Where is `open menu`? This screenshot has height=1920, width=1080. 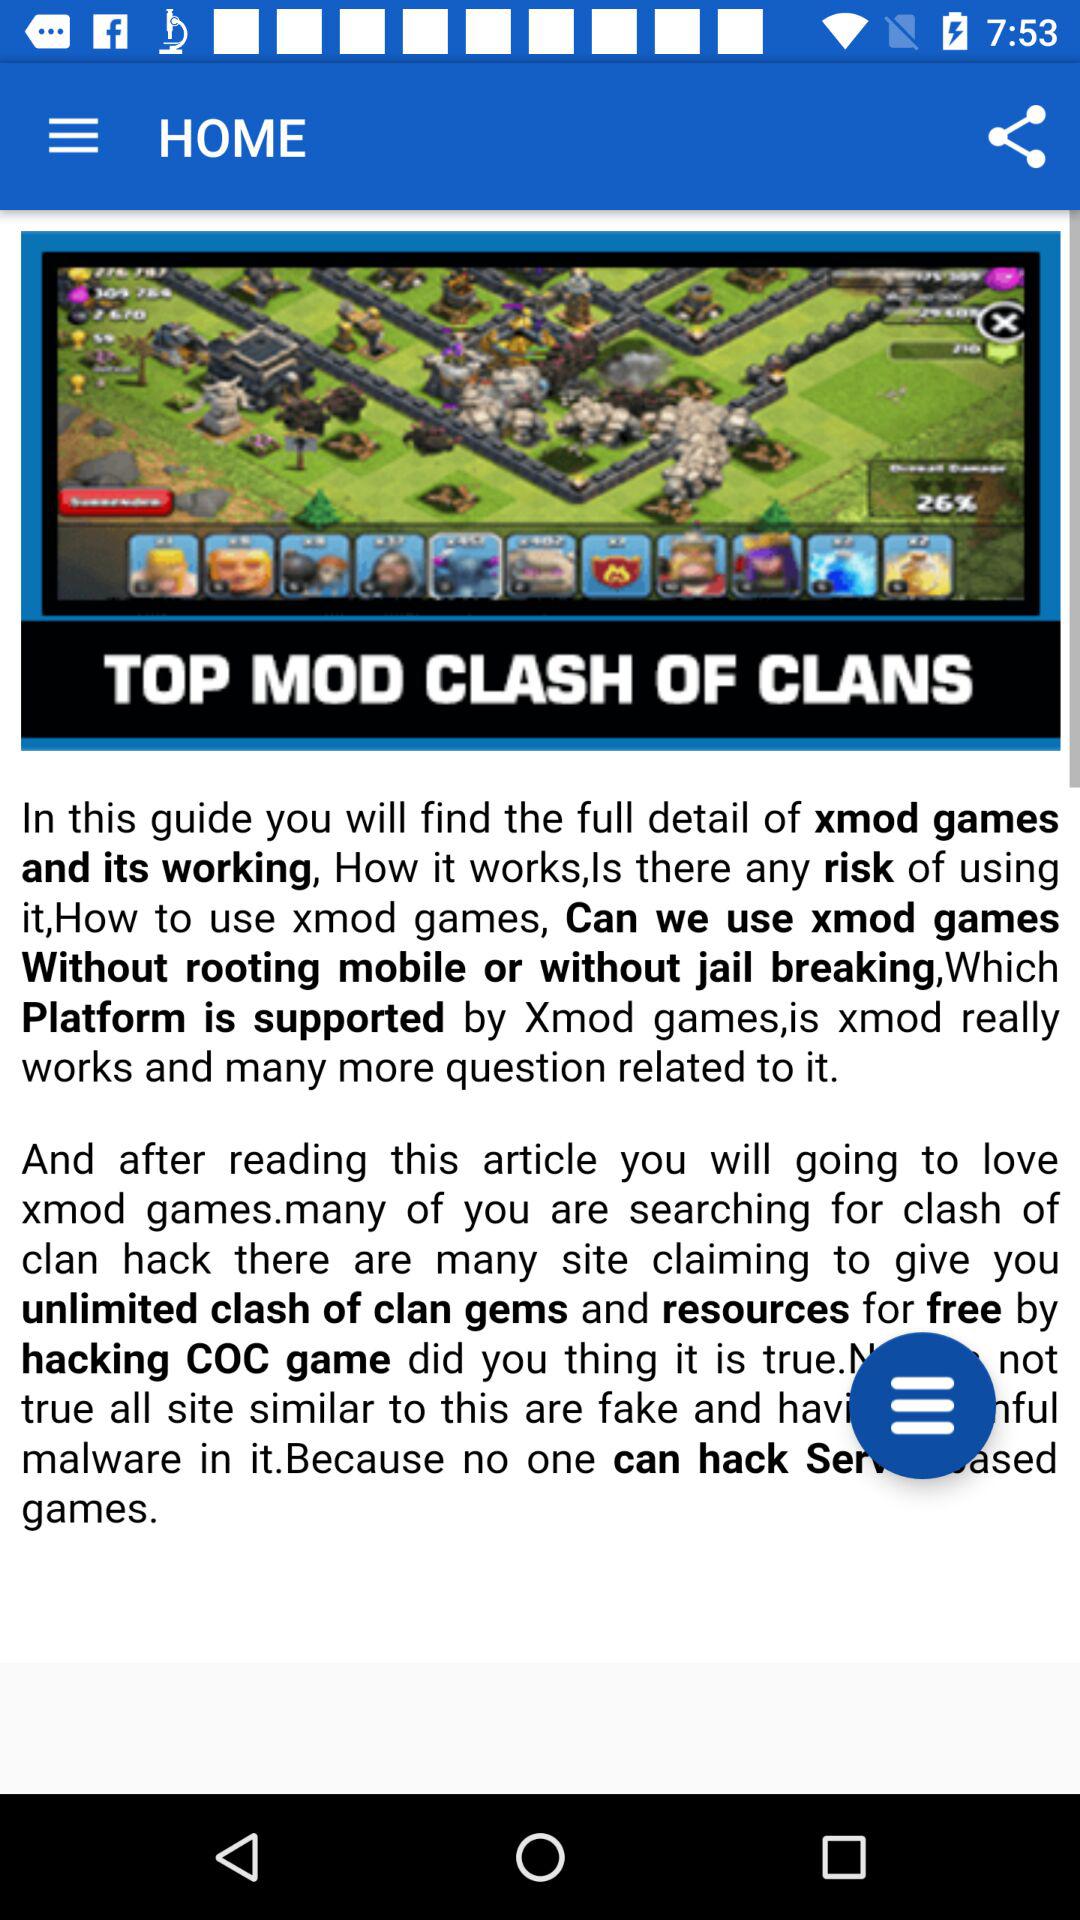
open menu is located at coordinates (922, 1406).